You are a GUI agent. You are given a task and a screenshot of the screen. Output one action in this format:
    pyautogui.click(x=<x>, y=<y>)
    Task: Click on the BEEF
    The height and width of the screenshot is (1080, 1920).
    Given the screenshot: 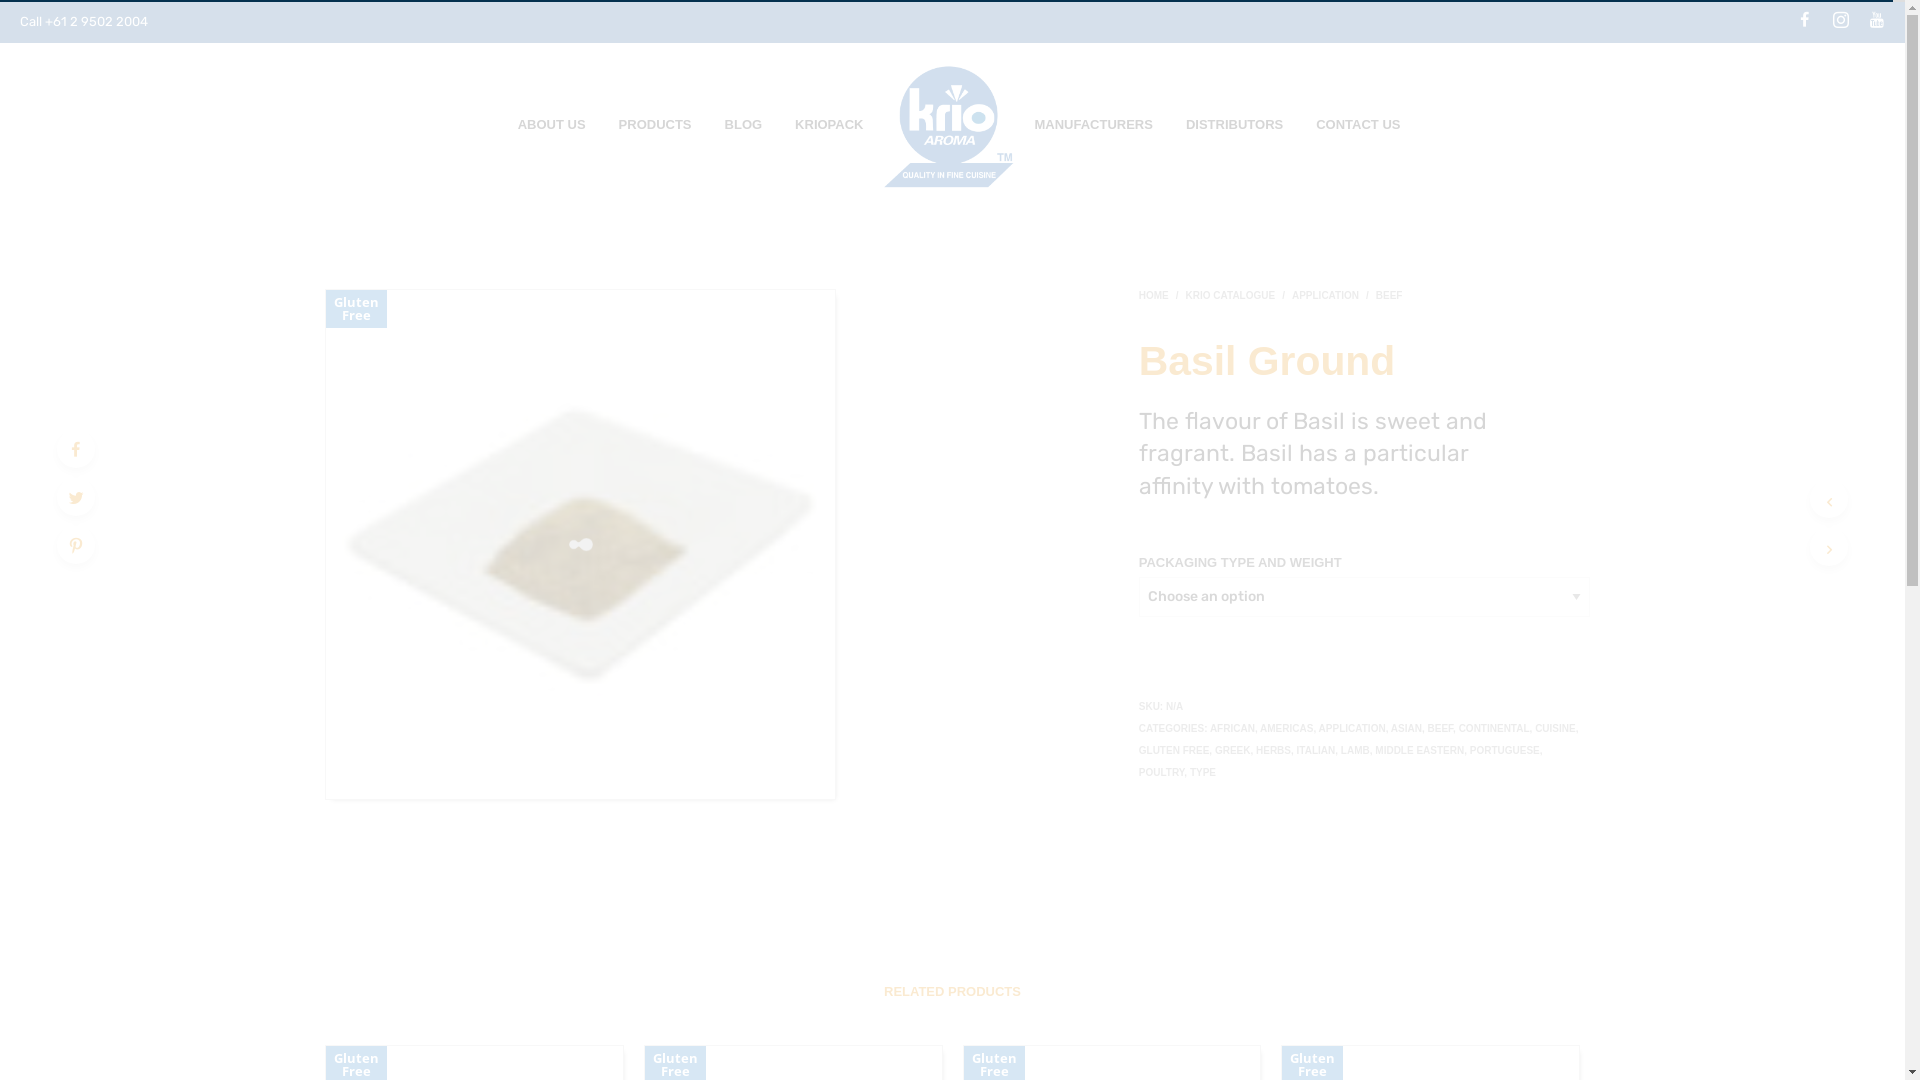 What is the action you would take?
    pyautogui.click(x=1390, y=296)
    